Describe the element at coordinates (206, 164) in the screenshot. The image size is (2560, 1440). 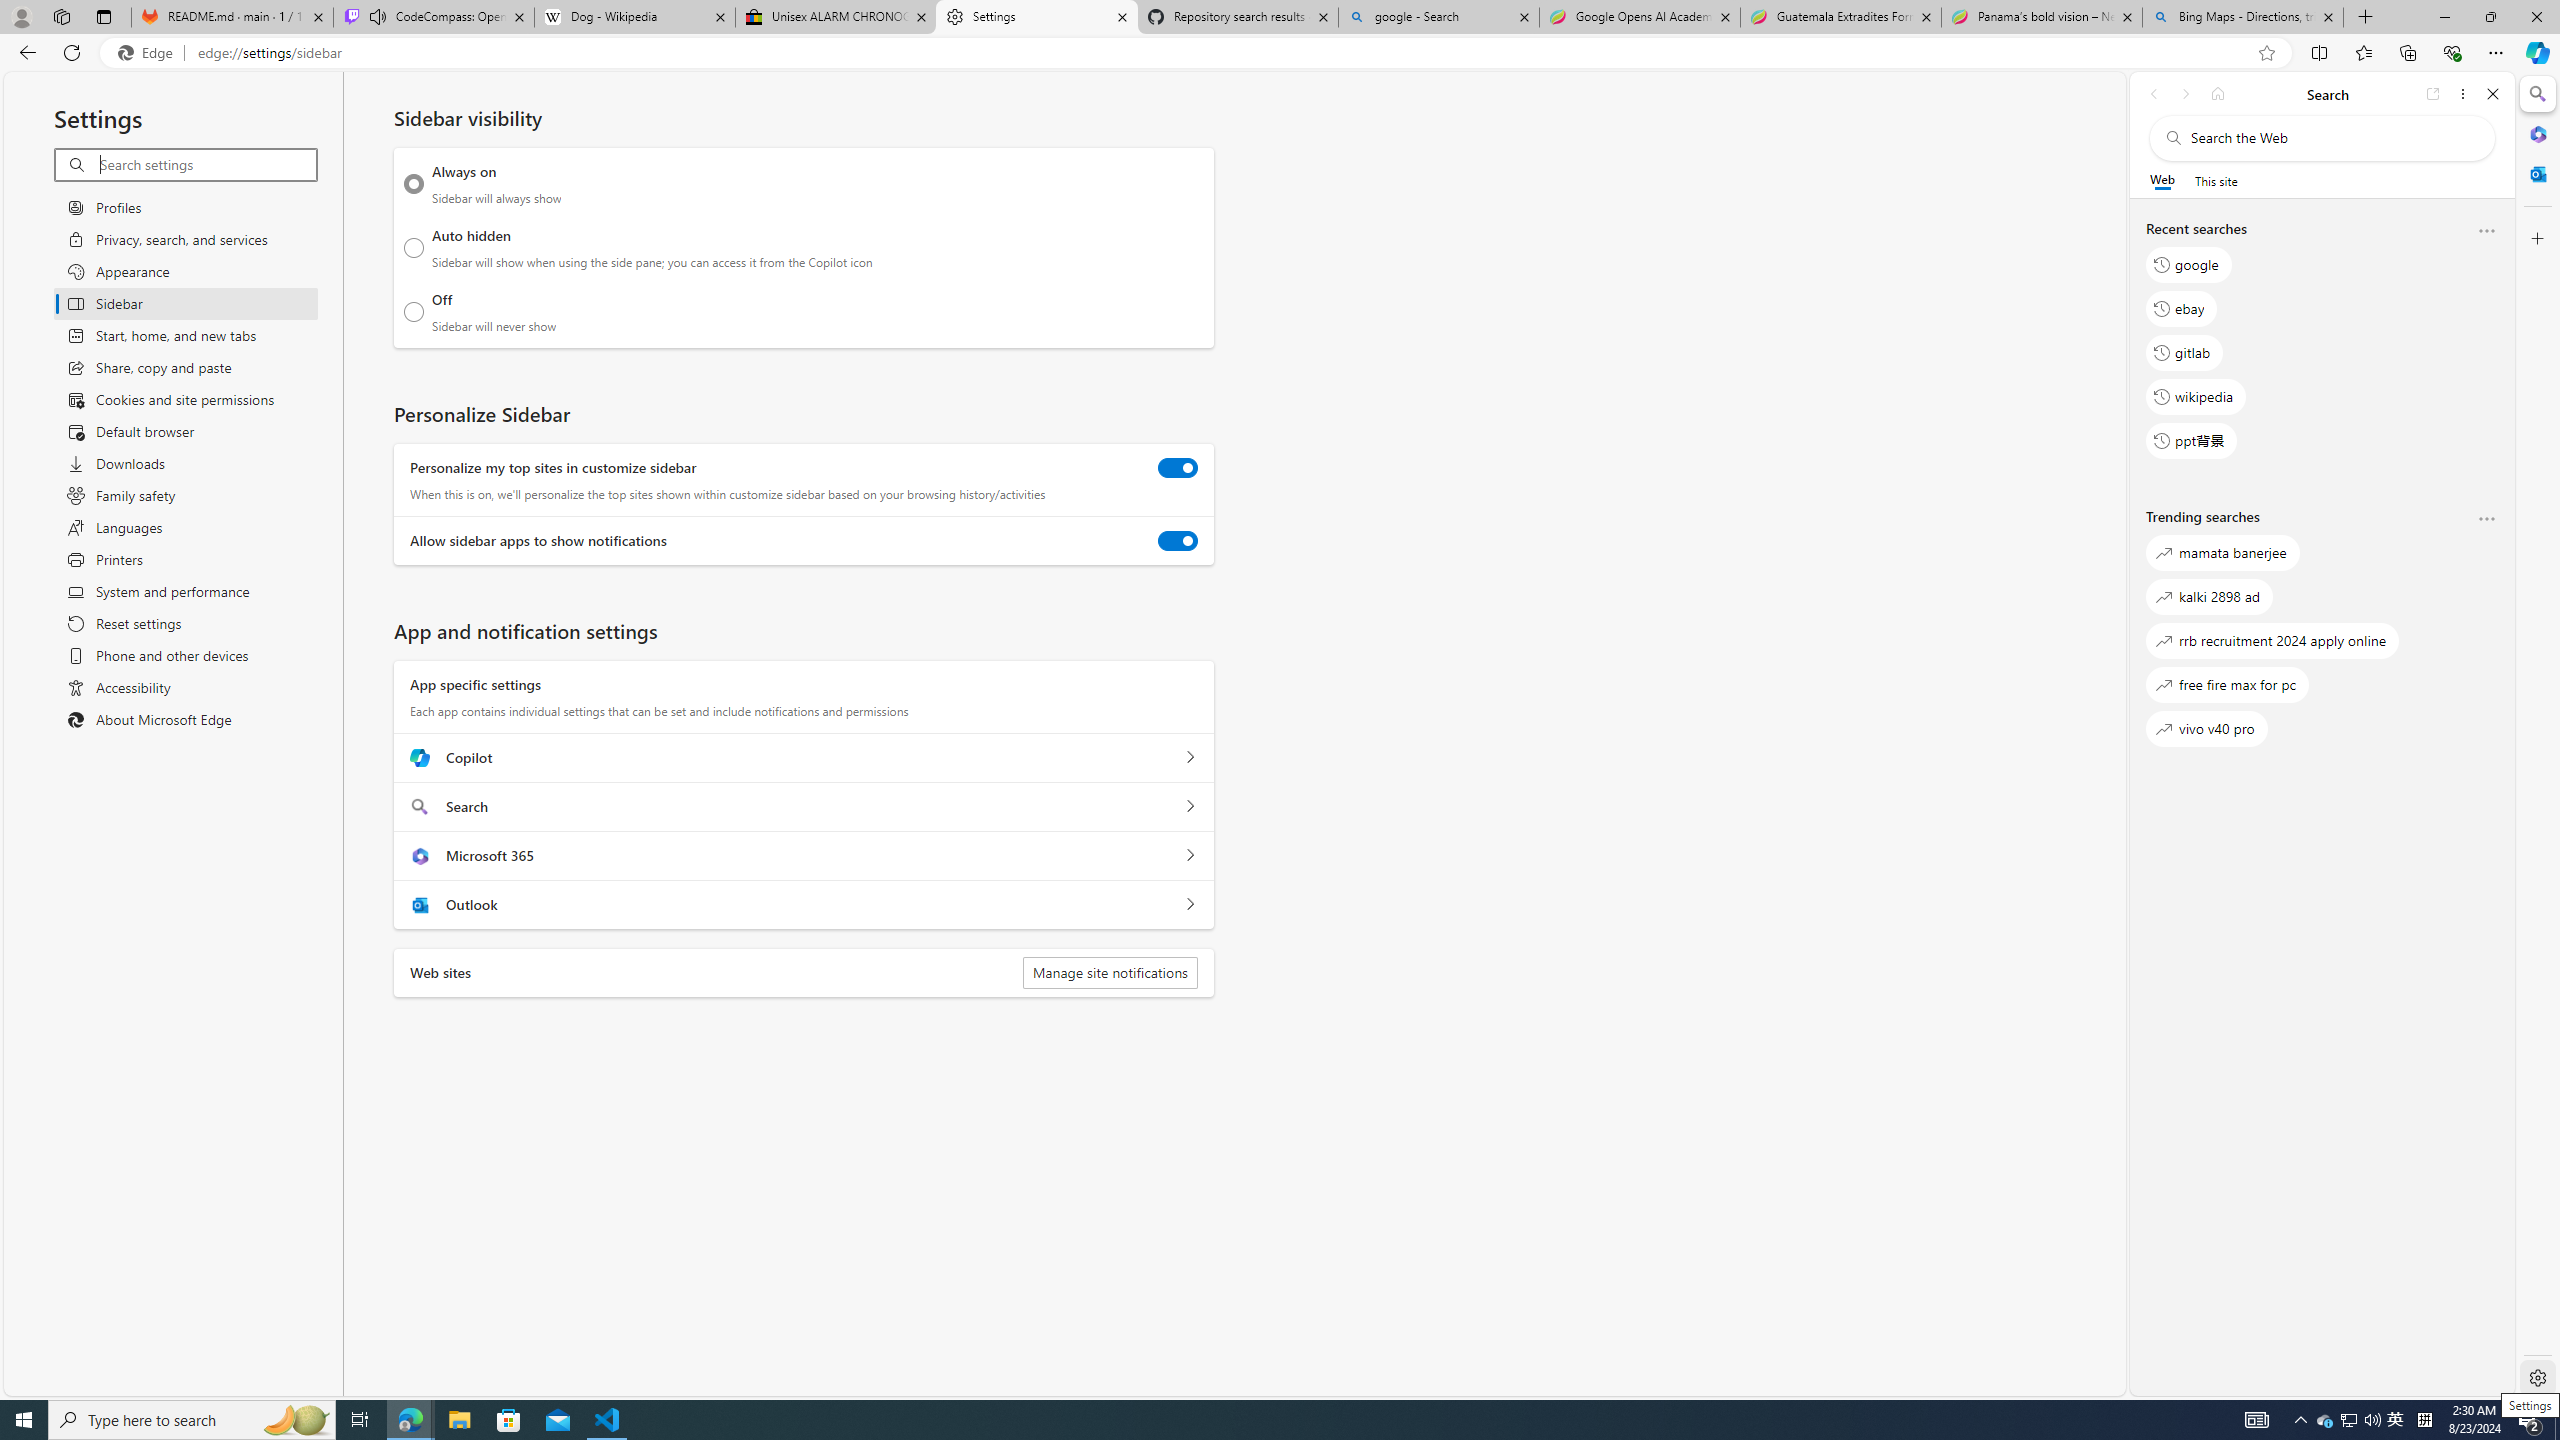
I see `Search settings` at that location.